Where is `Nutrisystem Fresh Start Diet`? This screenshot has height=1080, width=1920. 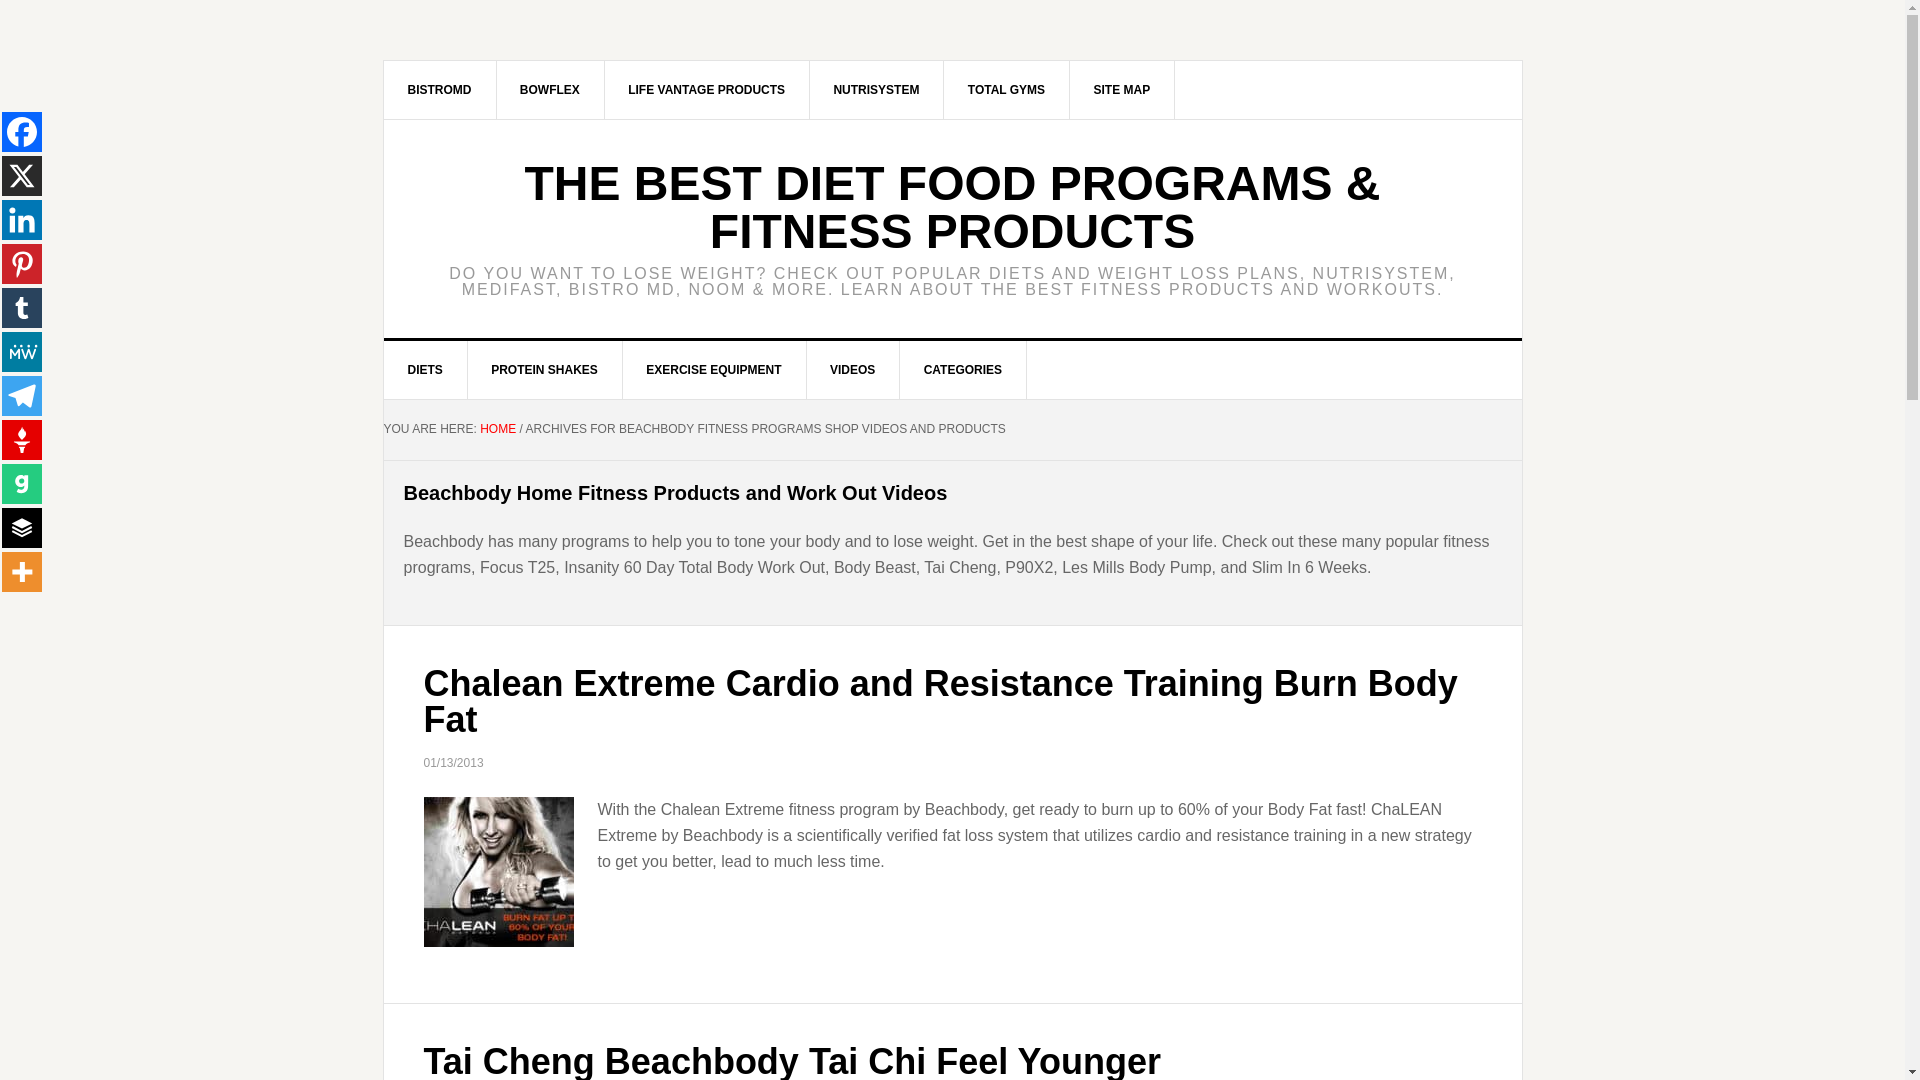
Nutrisystem Fresh Start Diet is located at coordinates (876, 89).